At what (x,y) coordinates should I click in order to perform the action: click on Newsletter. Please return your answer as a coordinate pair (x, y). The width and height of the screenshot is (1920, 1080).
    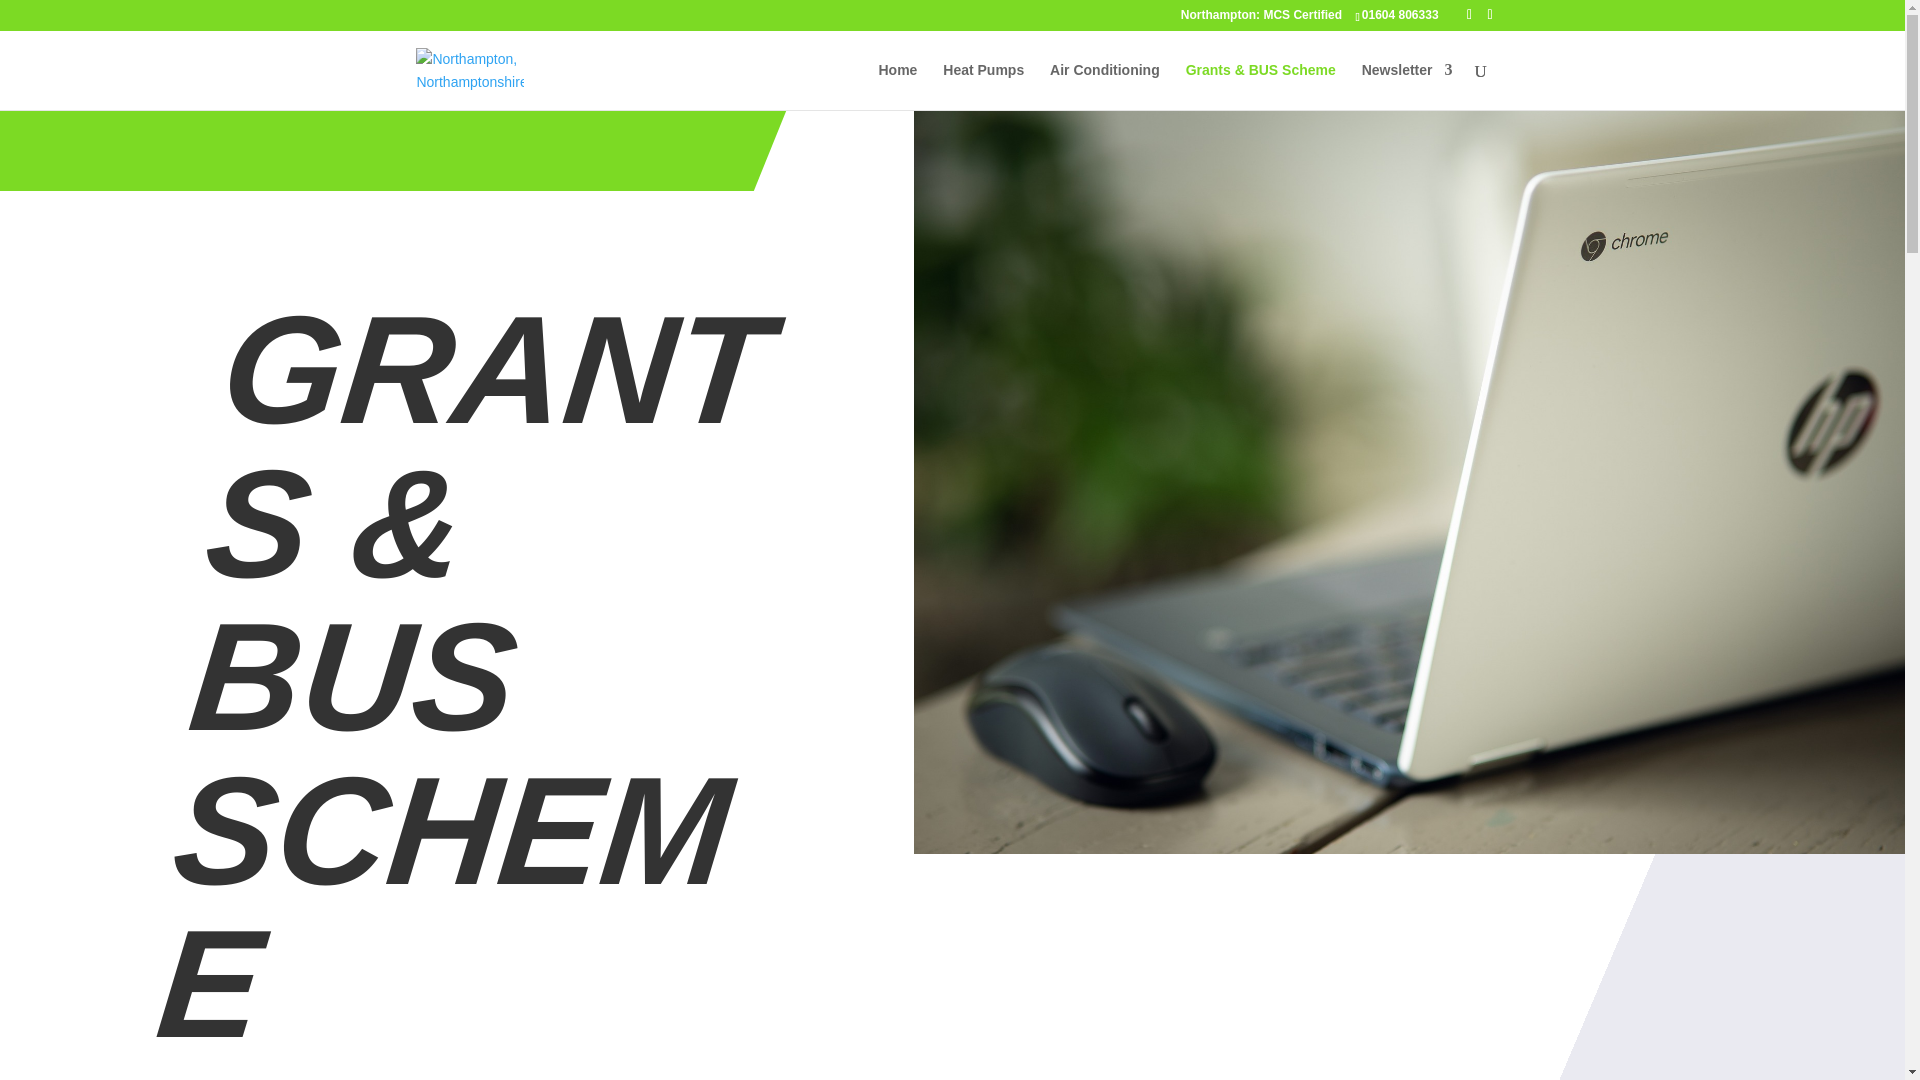
    Looking at the image, I should click on (1407, 86).